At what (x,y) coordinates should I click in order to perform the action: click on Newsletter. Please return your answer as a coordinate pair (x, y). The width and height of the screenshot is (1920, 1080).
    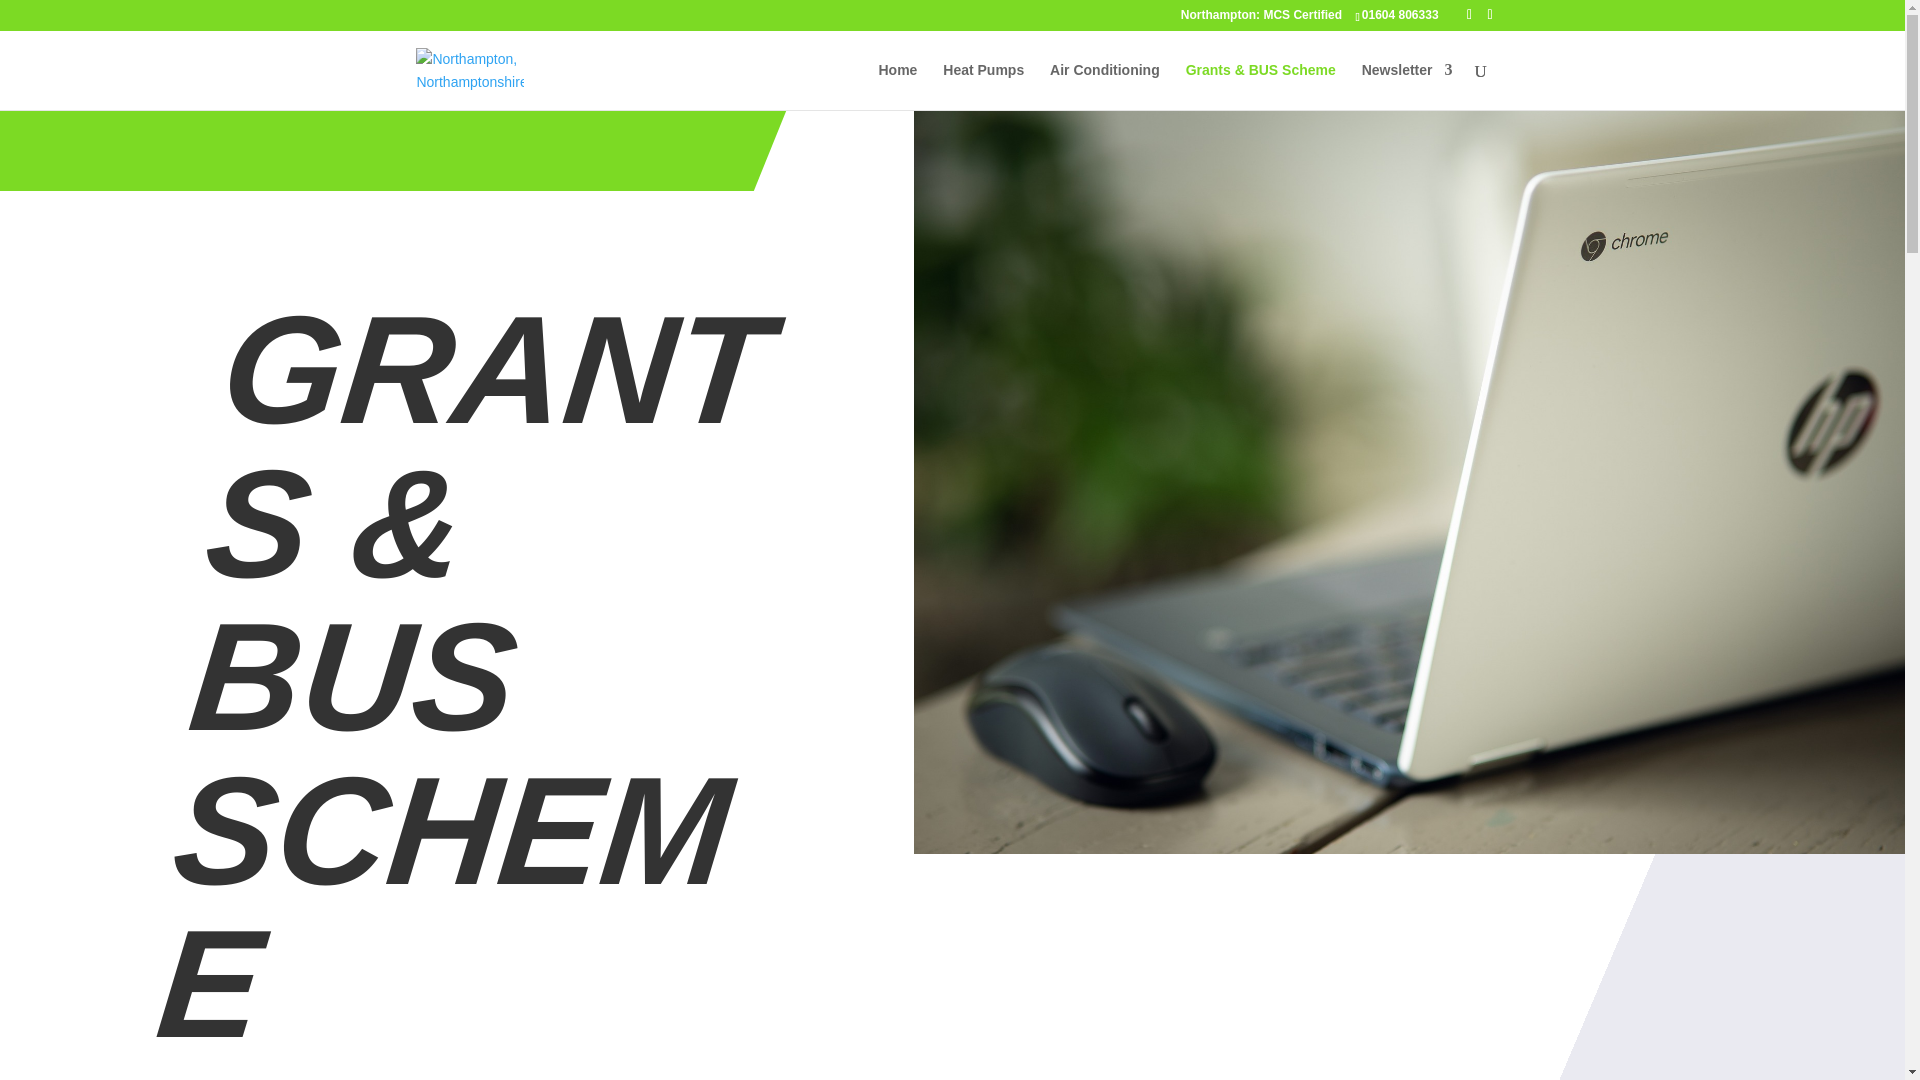
    Looking at the image, I should click on (1407, 86).